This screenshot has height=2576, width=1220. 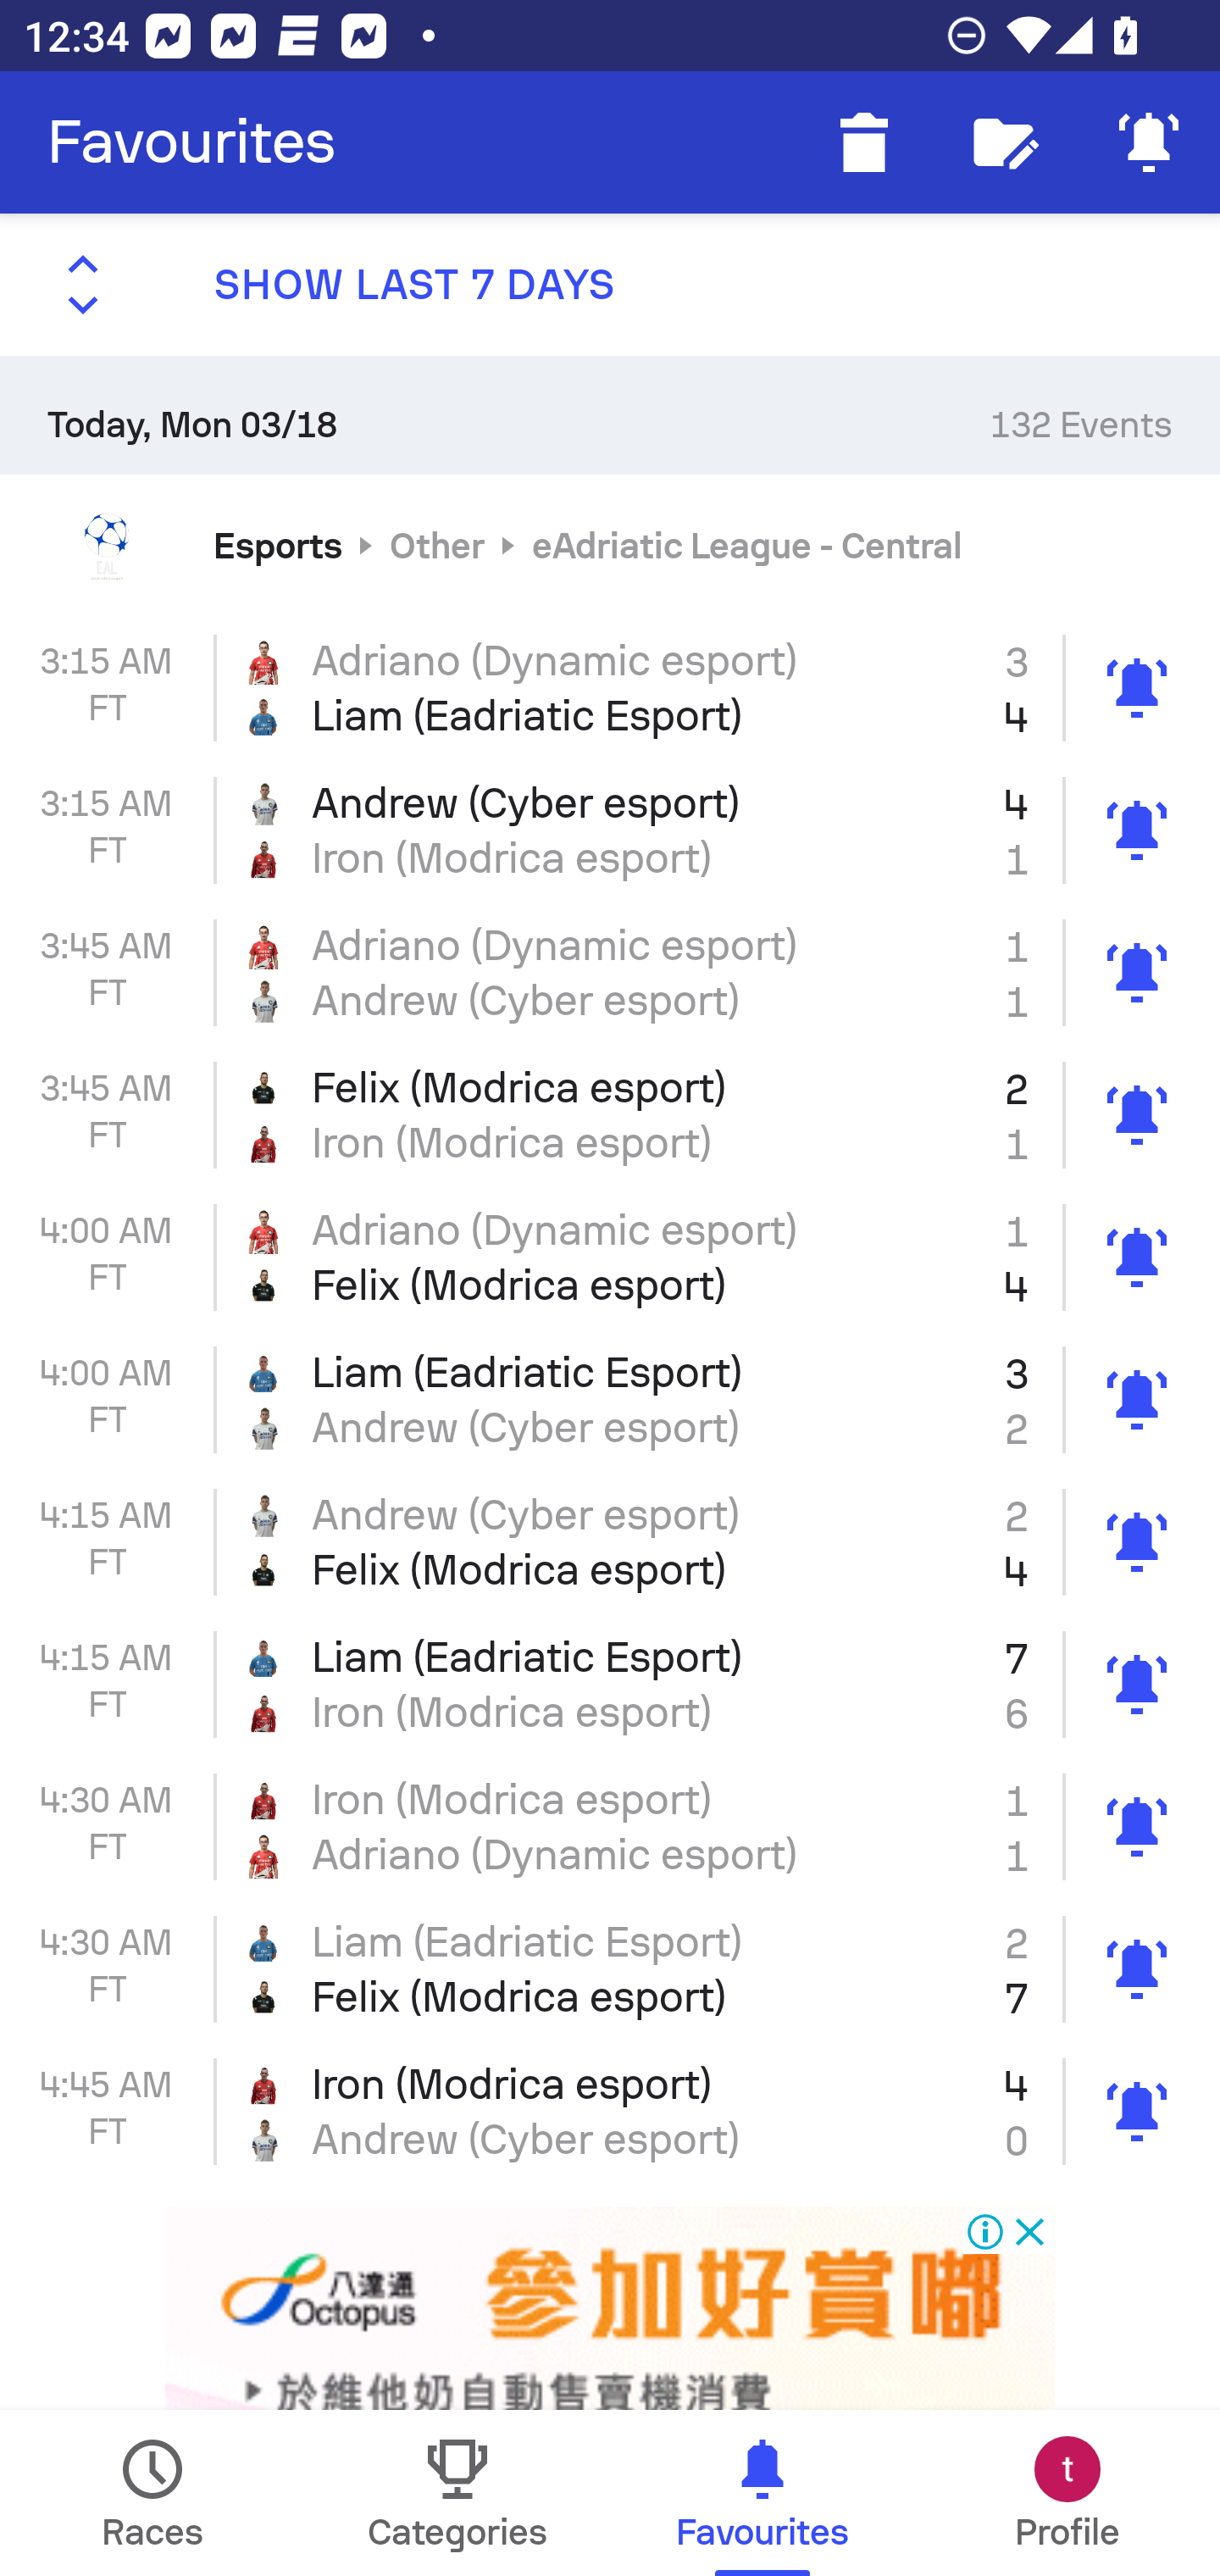 What do you see at coordinates (1067, 2493) in the screenshot?
I see `Profile` at bounding box center [1067, 2493].